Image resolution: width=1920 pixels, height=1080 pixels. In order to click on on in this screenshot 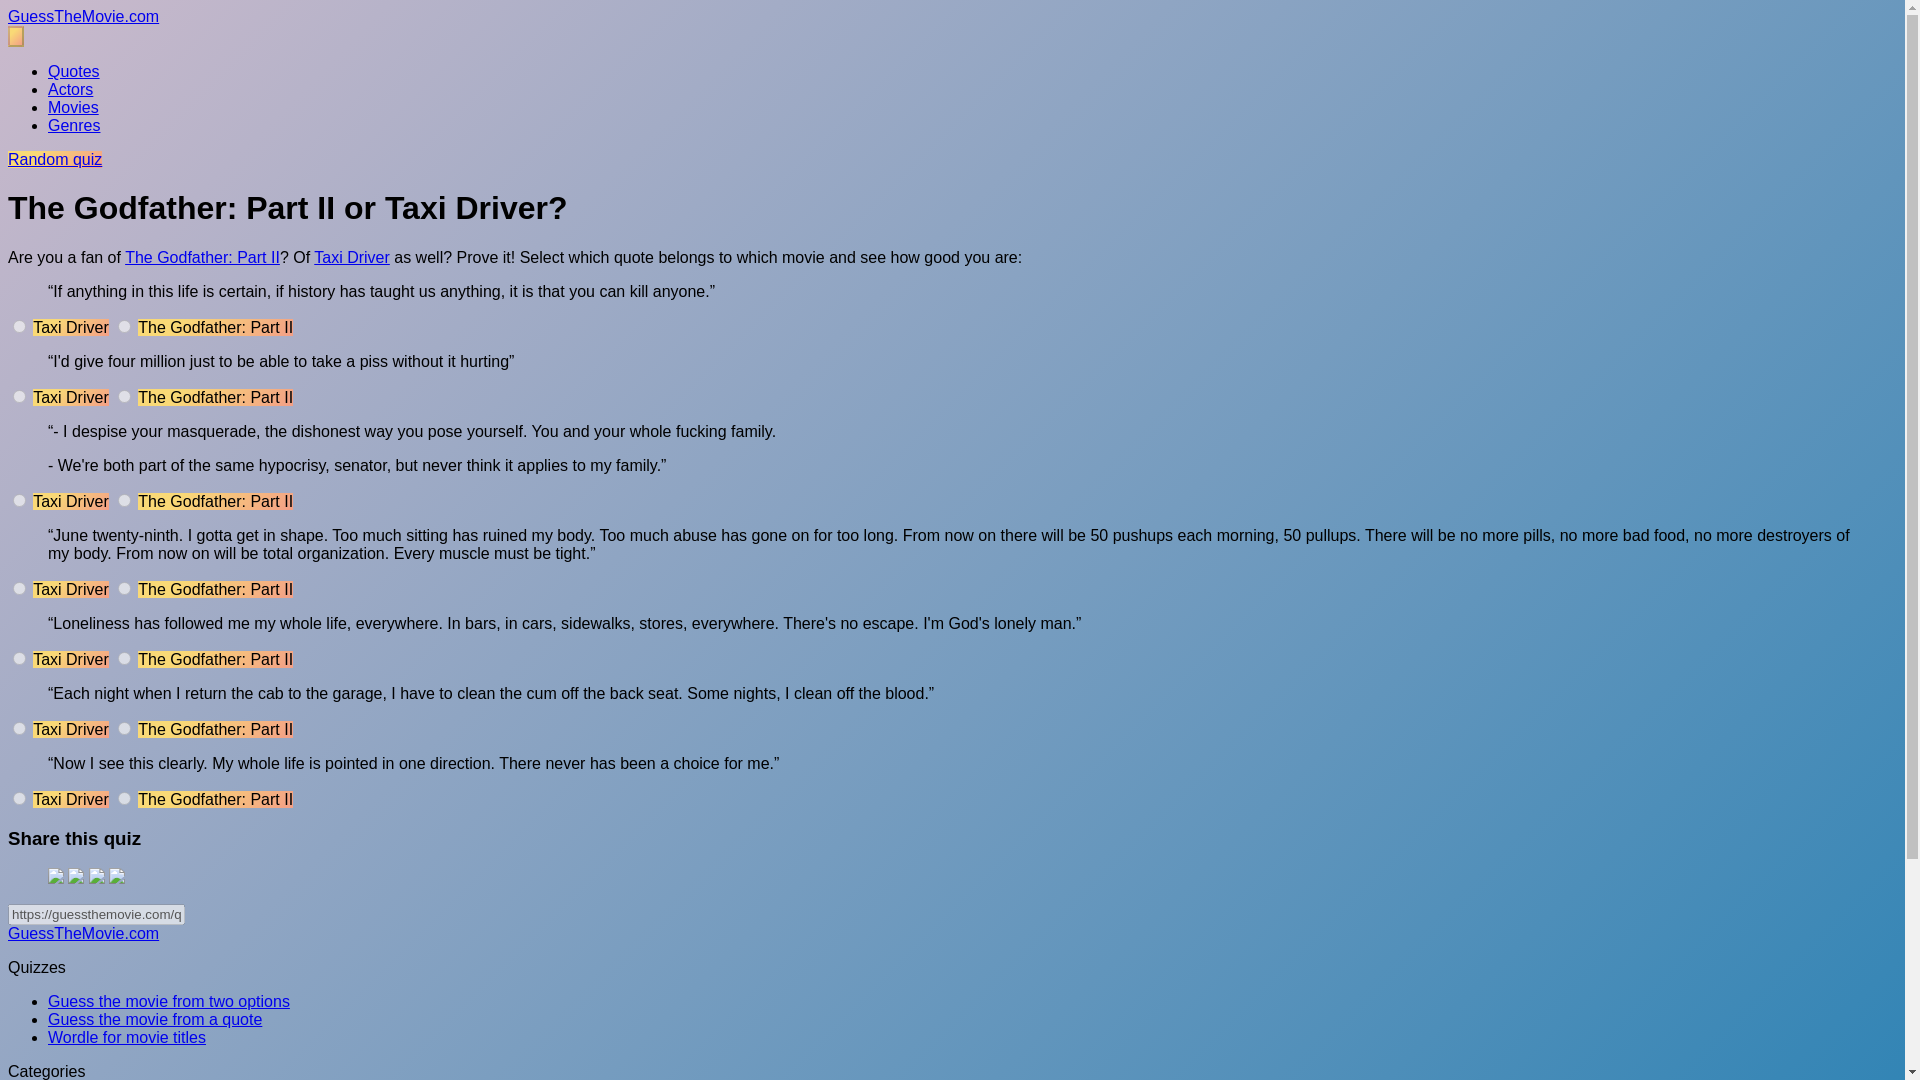, I will do `click(20, 396)`.